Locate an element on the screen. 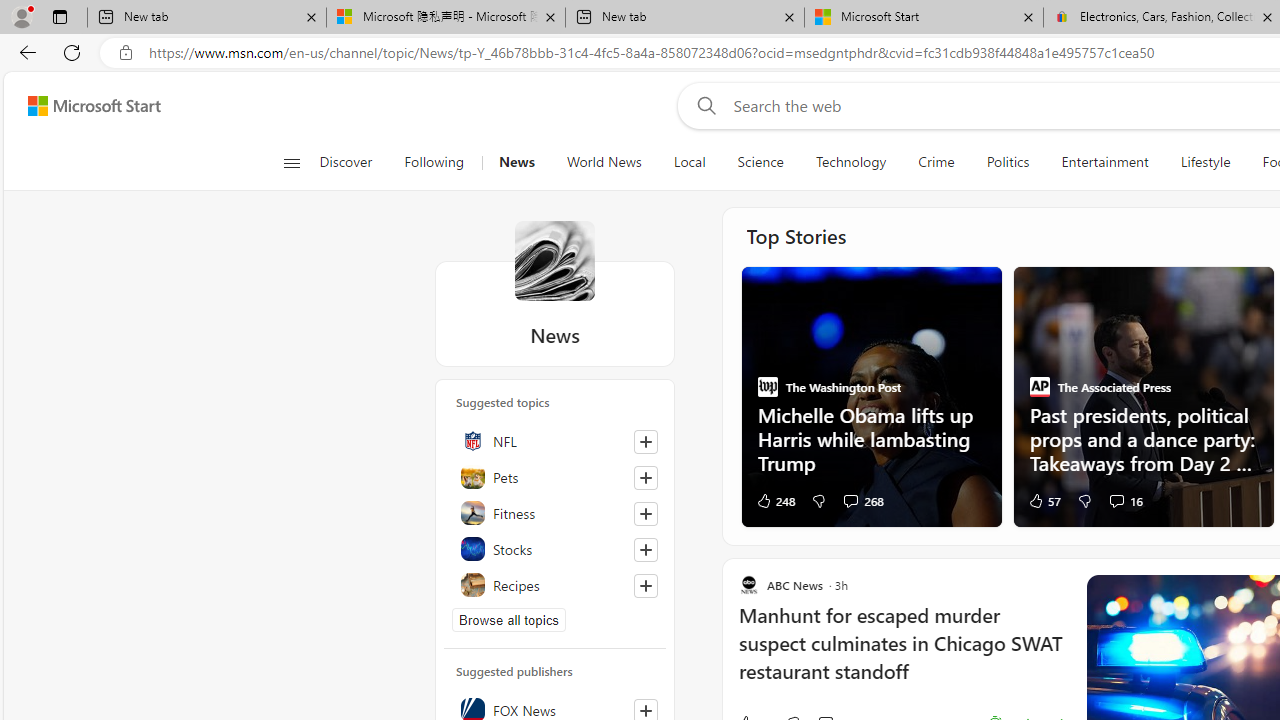  Local is located at coordinates (688, 162).